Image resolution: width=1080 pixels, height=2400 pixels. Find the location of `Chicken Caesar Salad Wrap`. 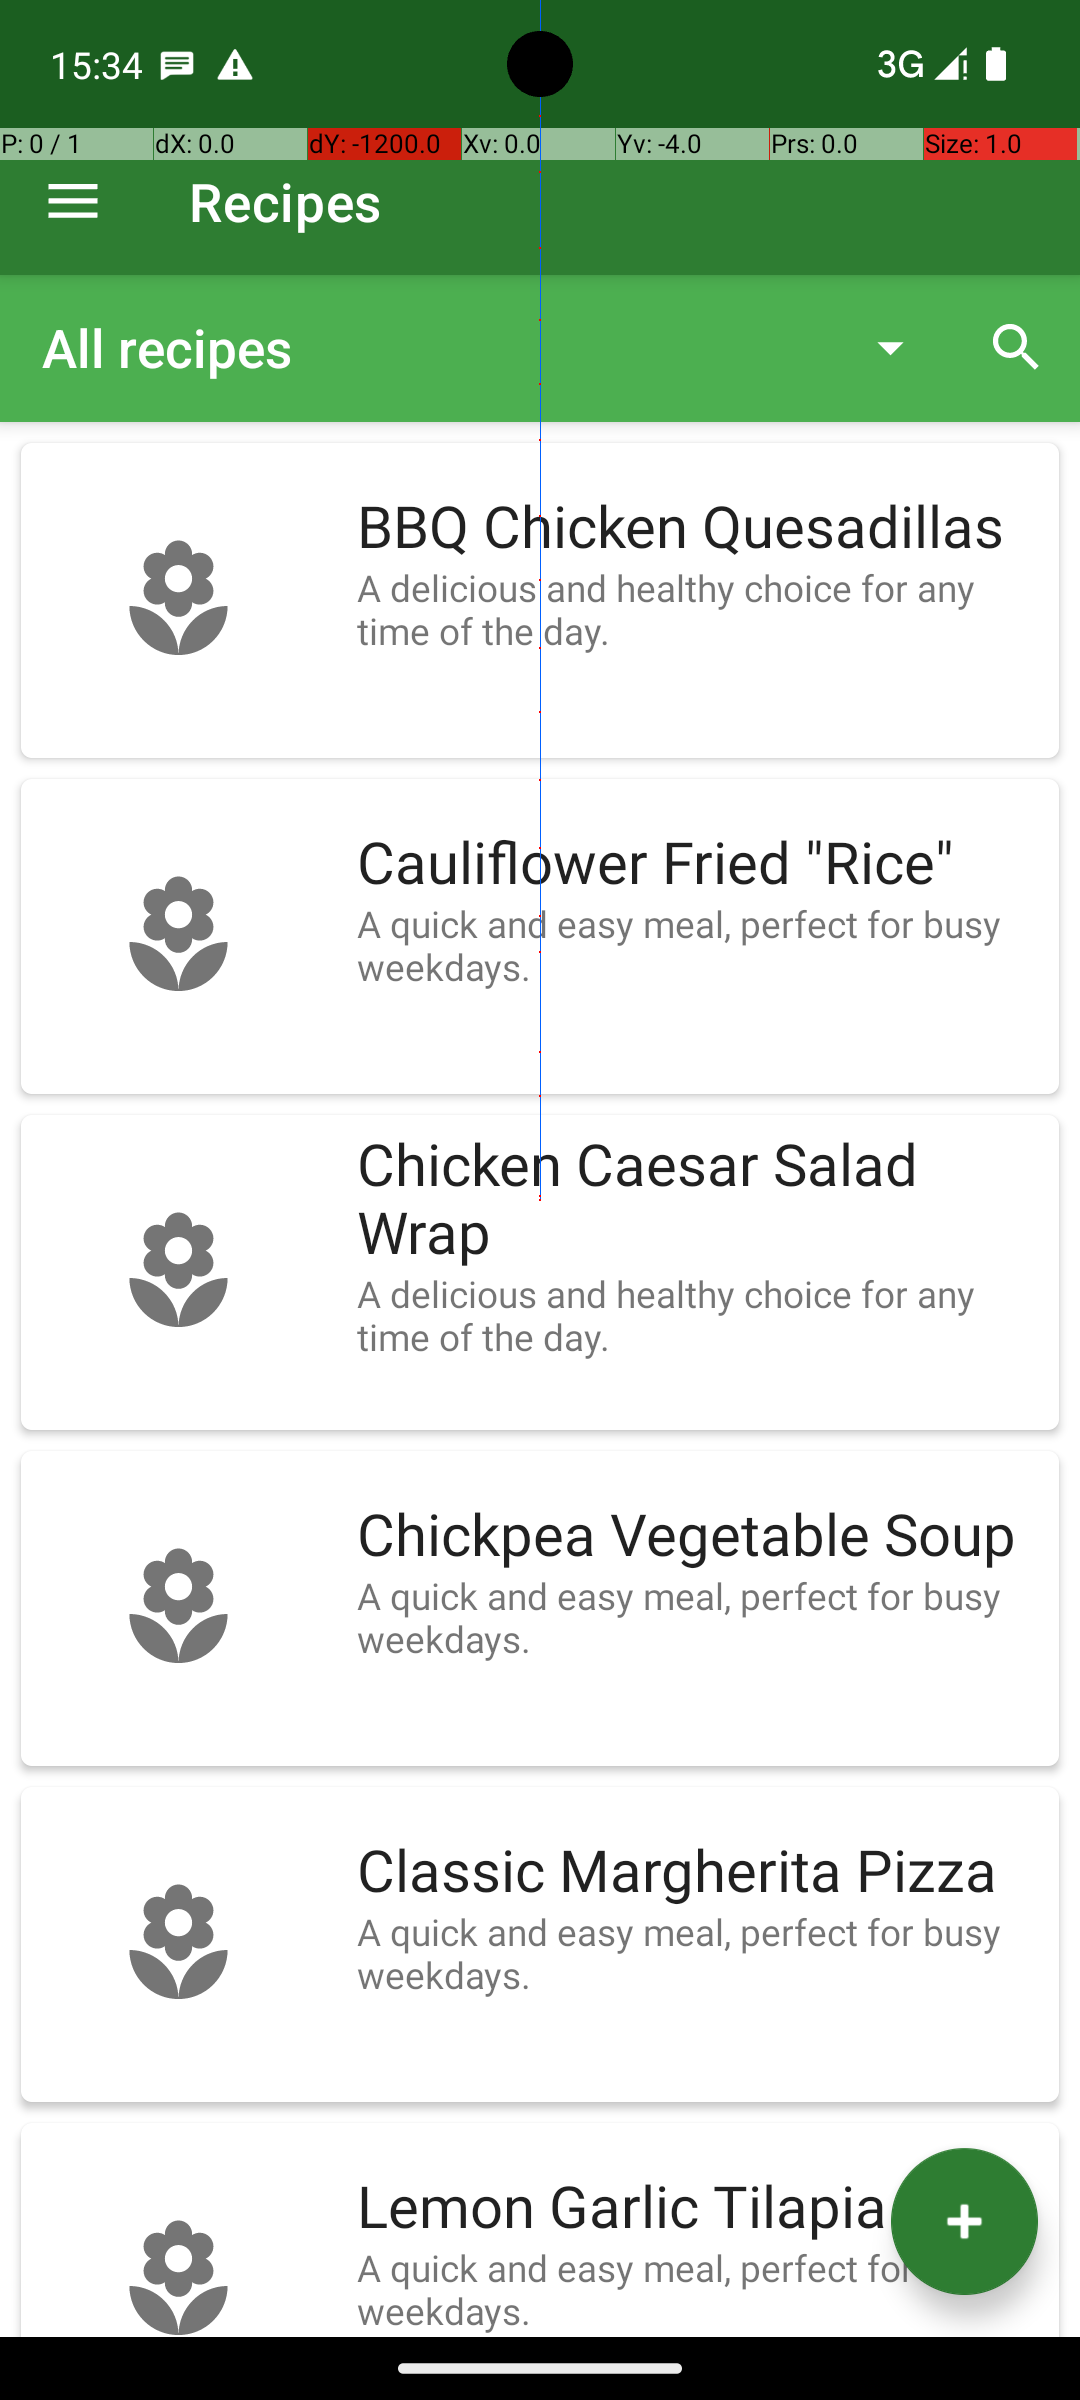

Chicken Caesar Salad Wrap is located at coordinates (698, 1200).